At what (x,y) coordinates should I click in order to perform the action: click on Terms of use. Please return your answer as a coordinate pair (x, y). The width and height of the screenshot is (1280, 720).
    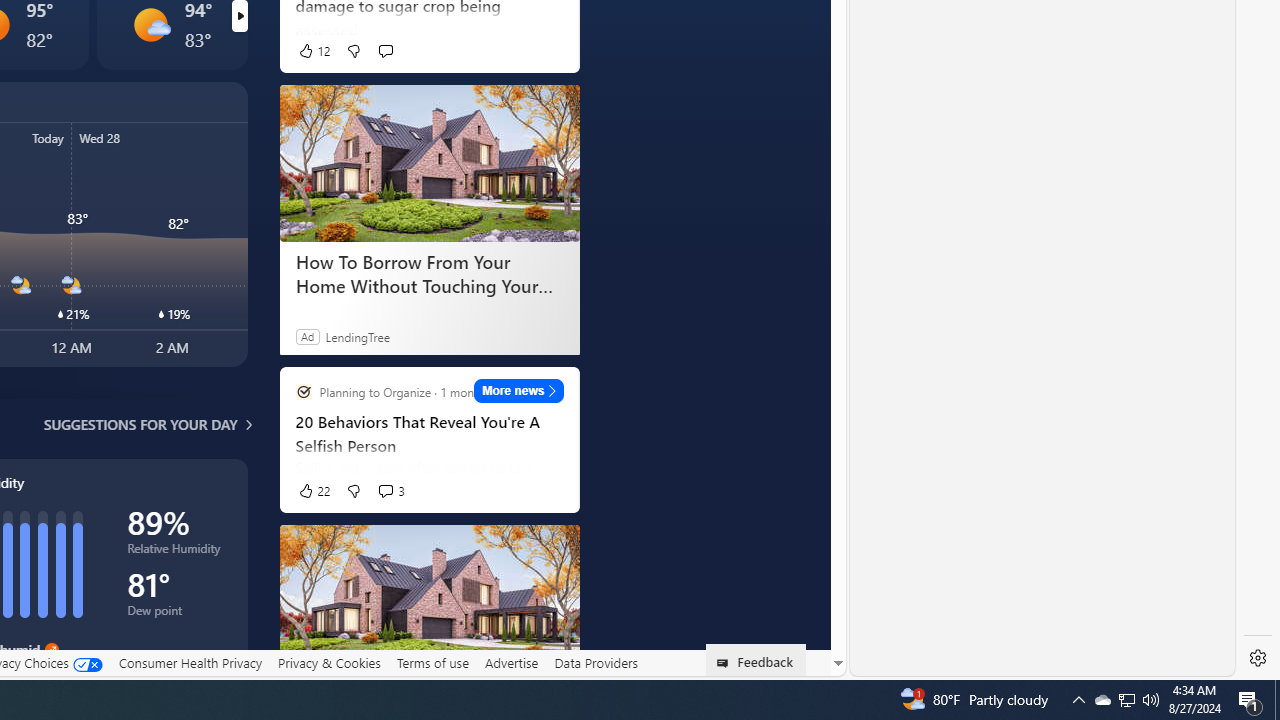
    Looking at the image, I should click on (432, 662).